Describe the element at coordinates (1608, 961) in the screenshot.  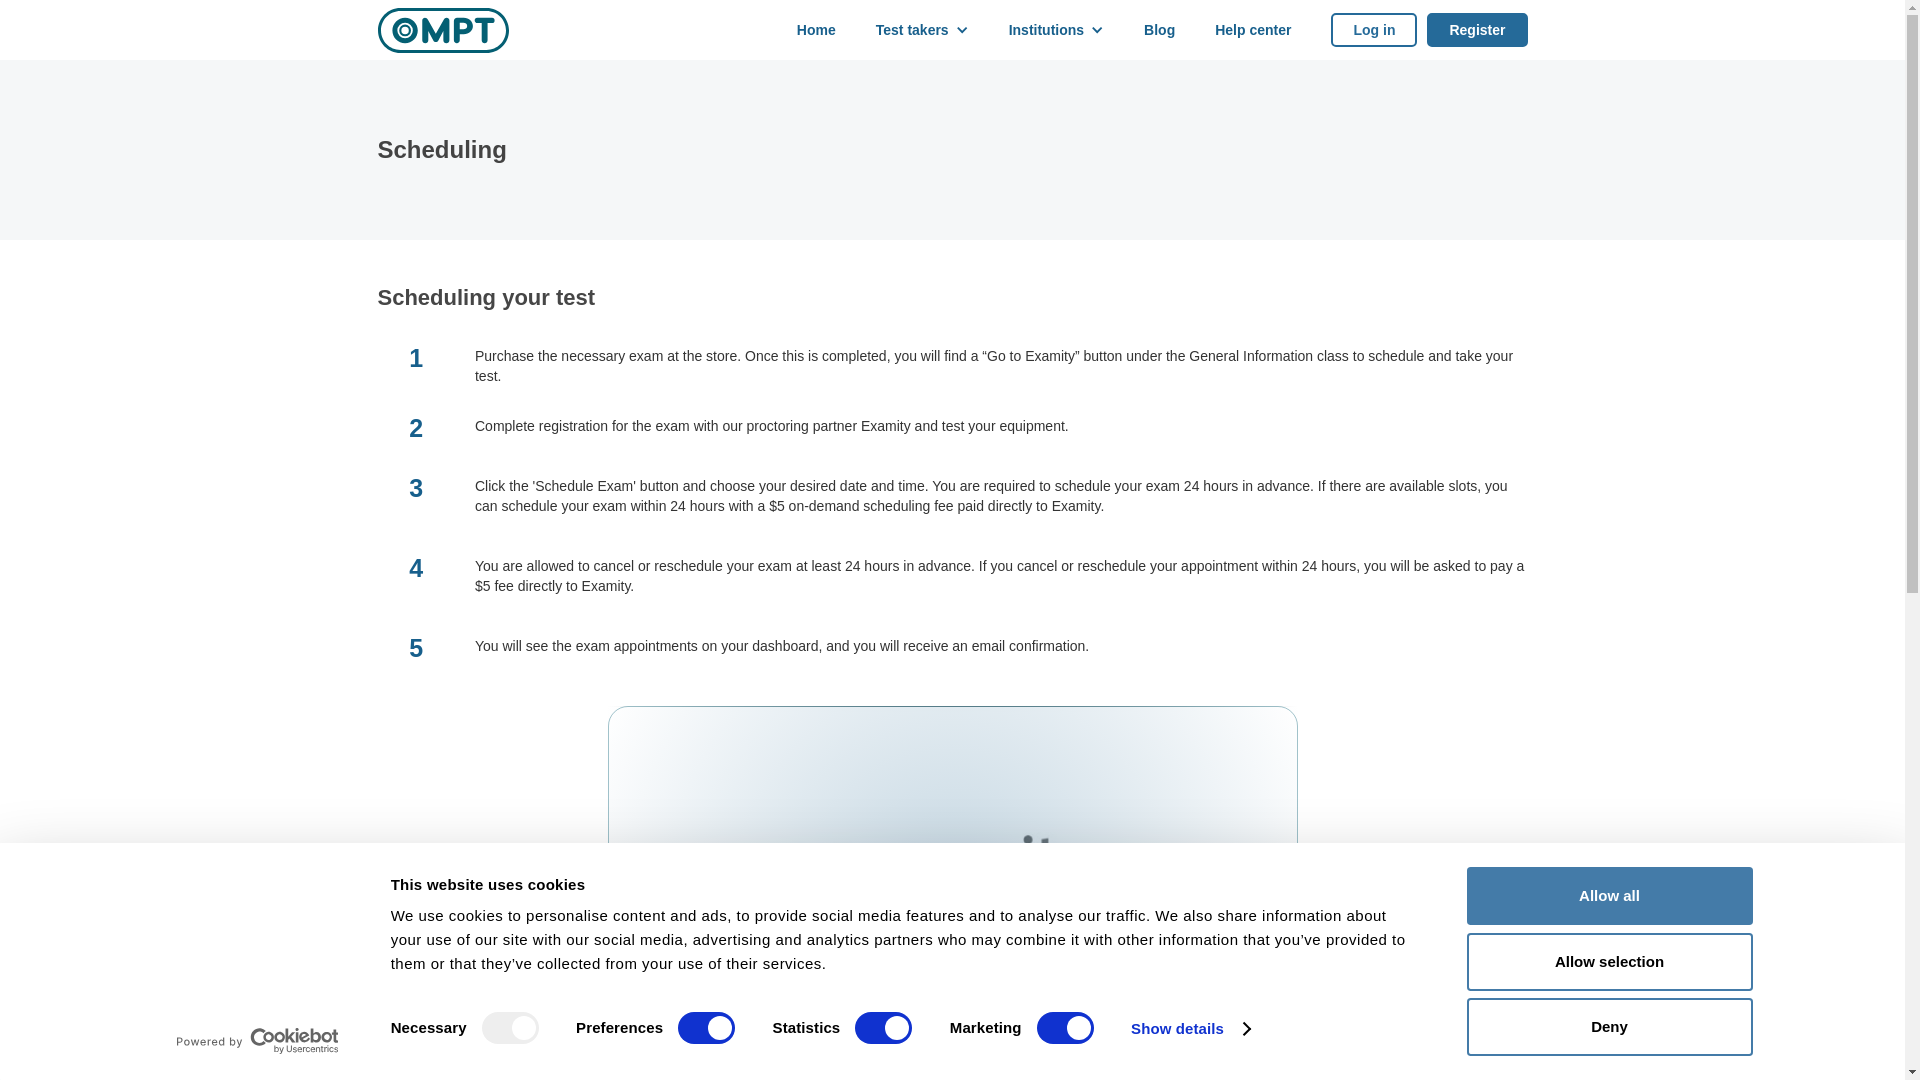
I see `Allow selection` at that location.